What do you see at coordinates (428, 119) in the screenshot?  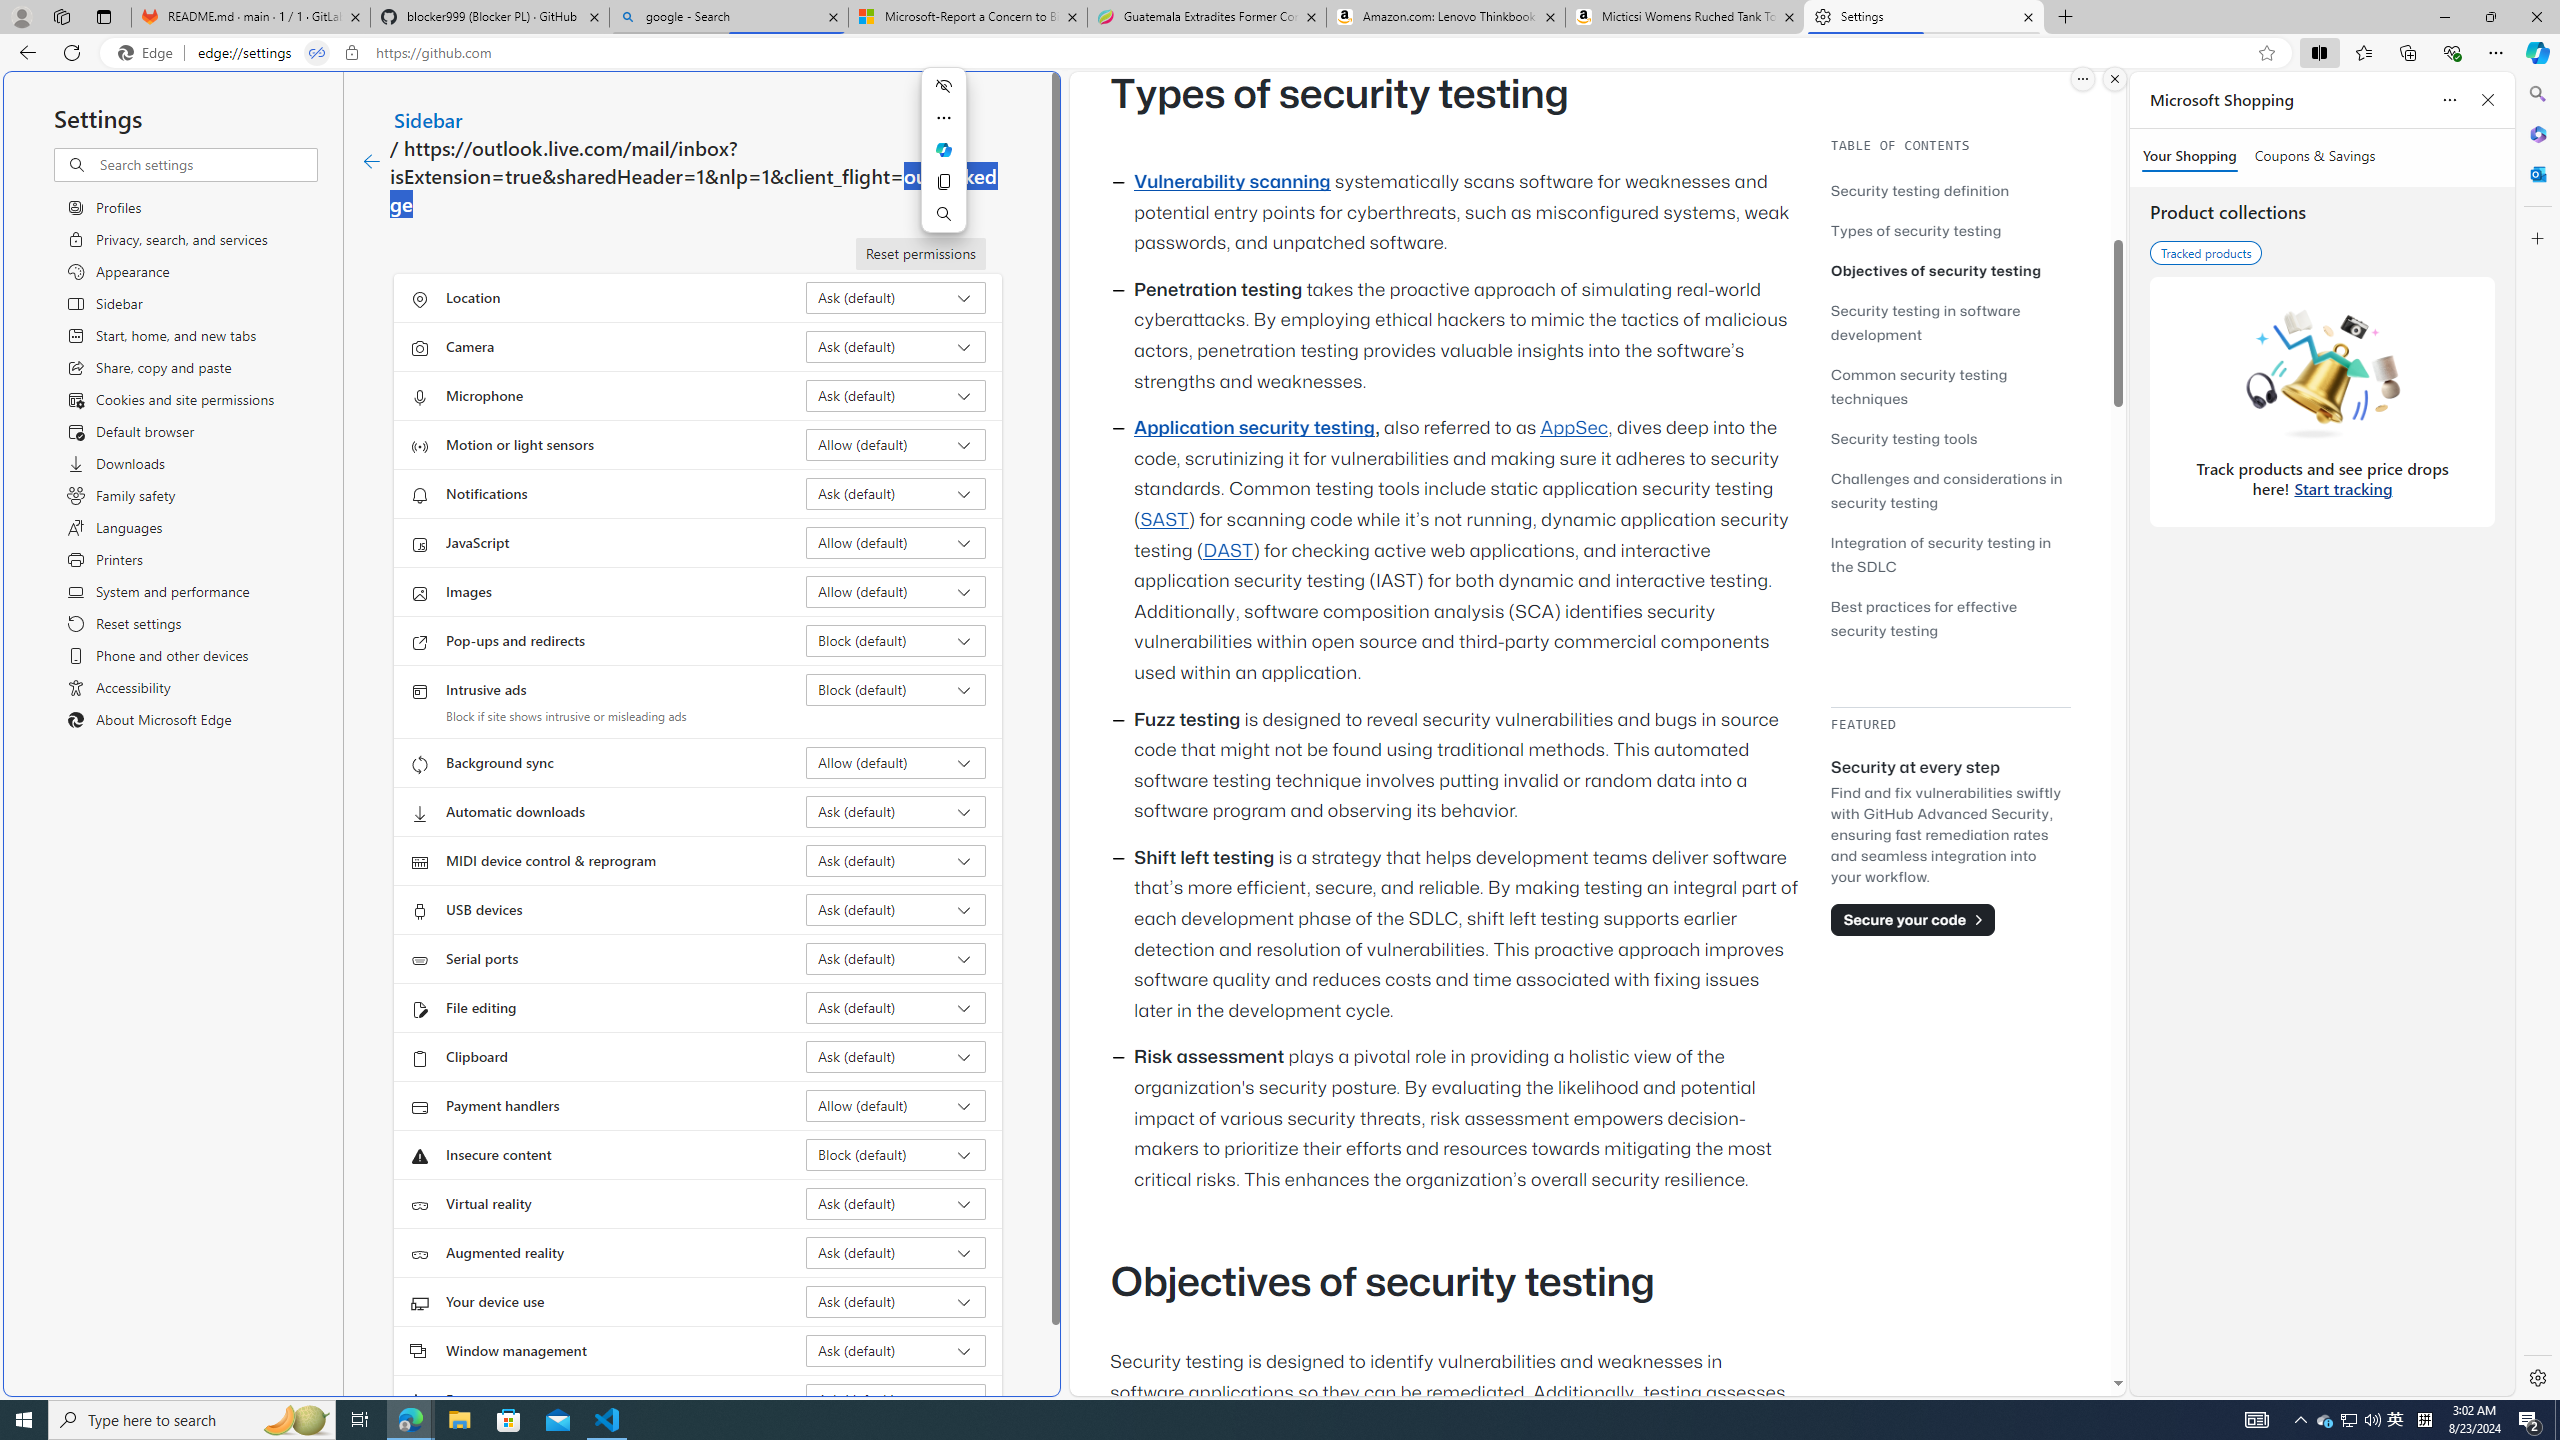 I see `Sidebar` at bounding box center [428, 119].